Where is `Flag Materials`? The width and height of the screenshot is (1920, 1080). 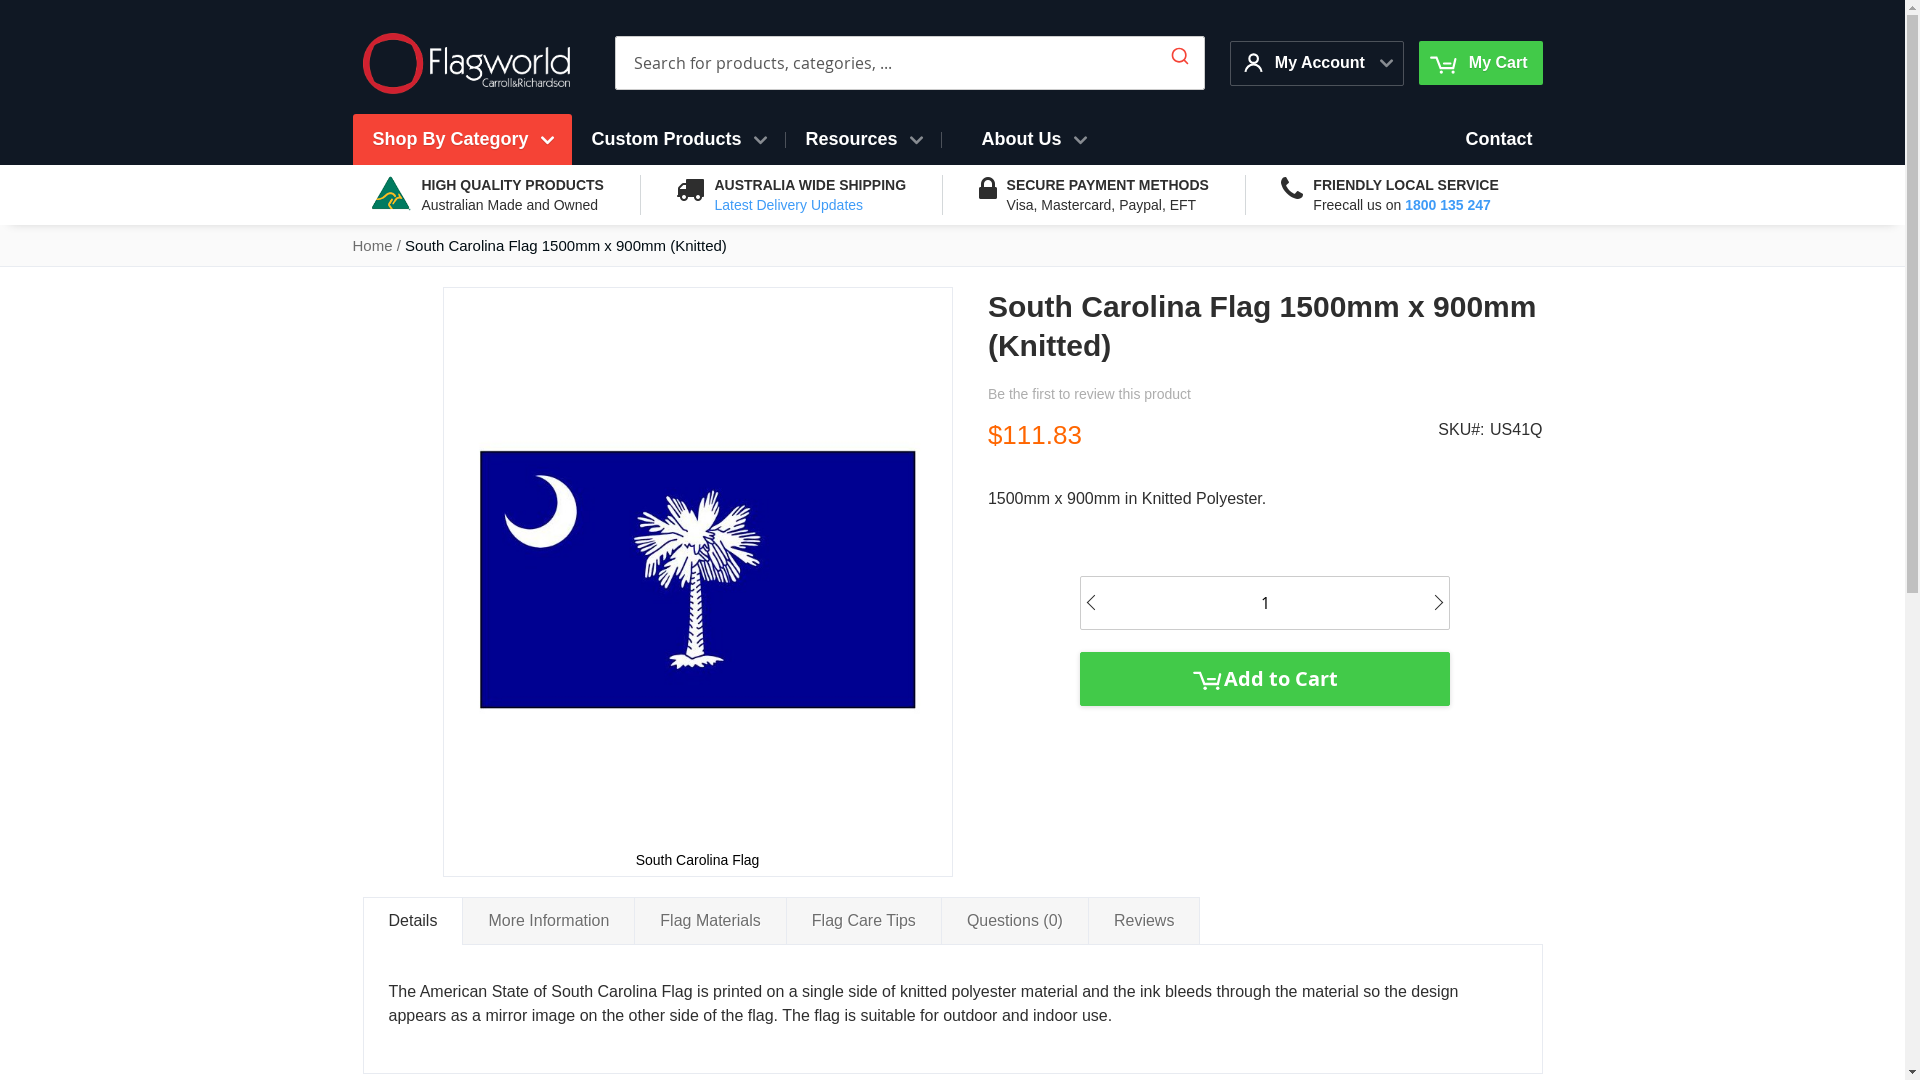
Flag Materials is located at coordinates (710, 920).